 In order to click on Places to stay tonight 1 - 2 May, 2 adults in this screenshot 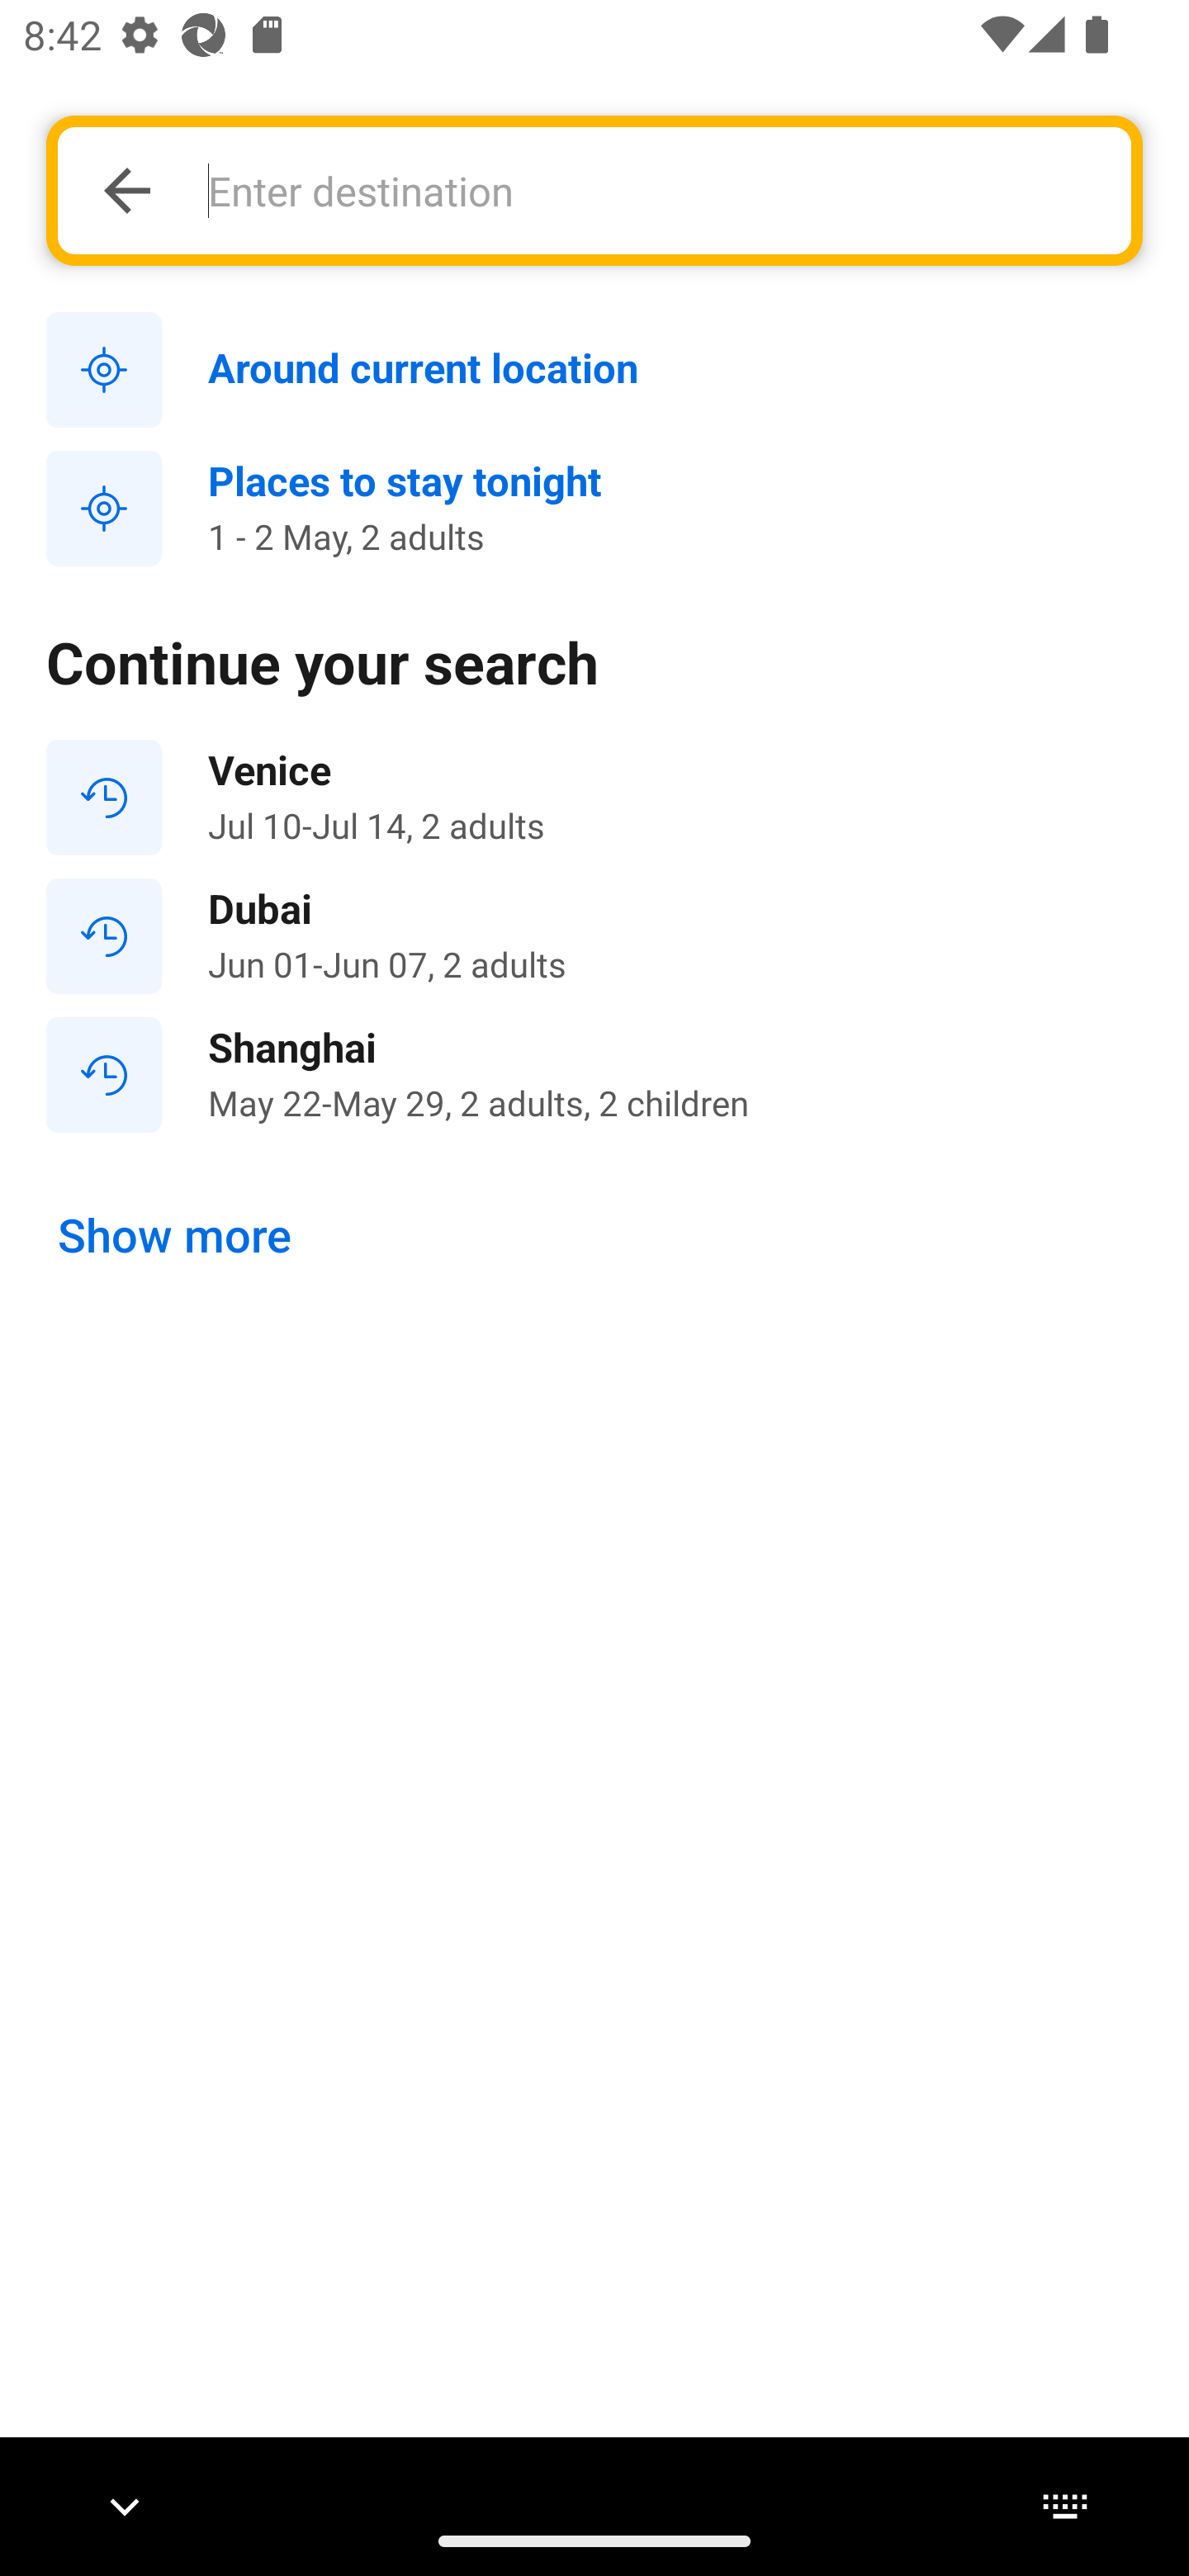, I will do `click(594, 509)`.